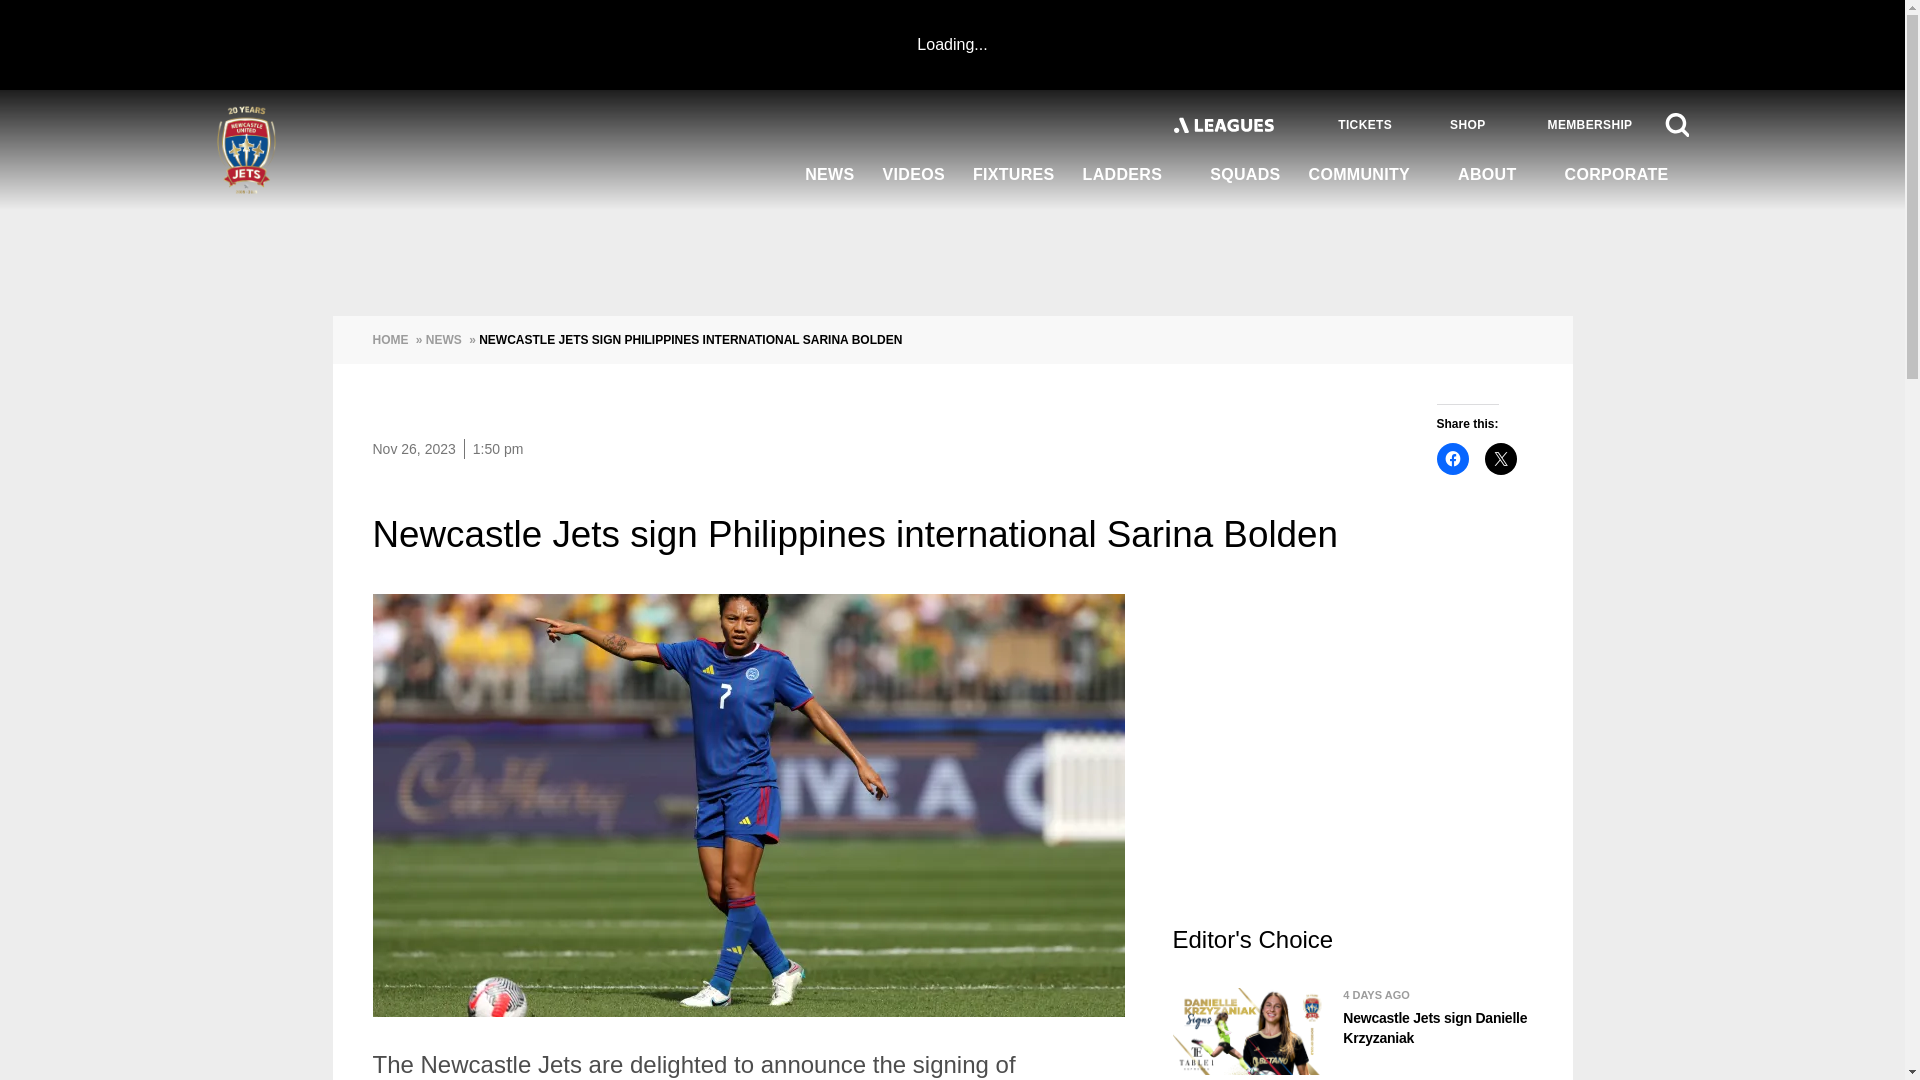 The height and width of the screenshot is (1080, 1920). What do you see at coordinates (1620, 175) in the screenshot?
I see `CORPORATE` at bounding box center [1620, 175].